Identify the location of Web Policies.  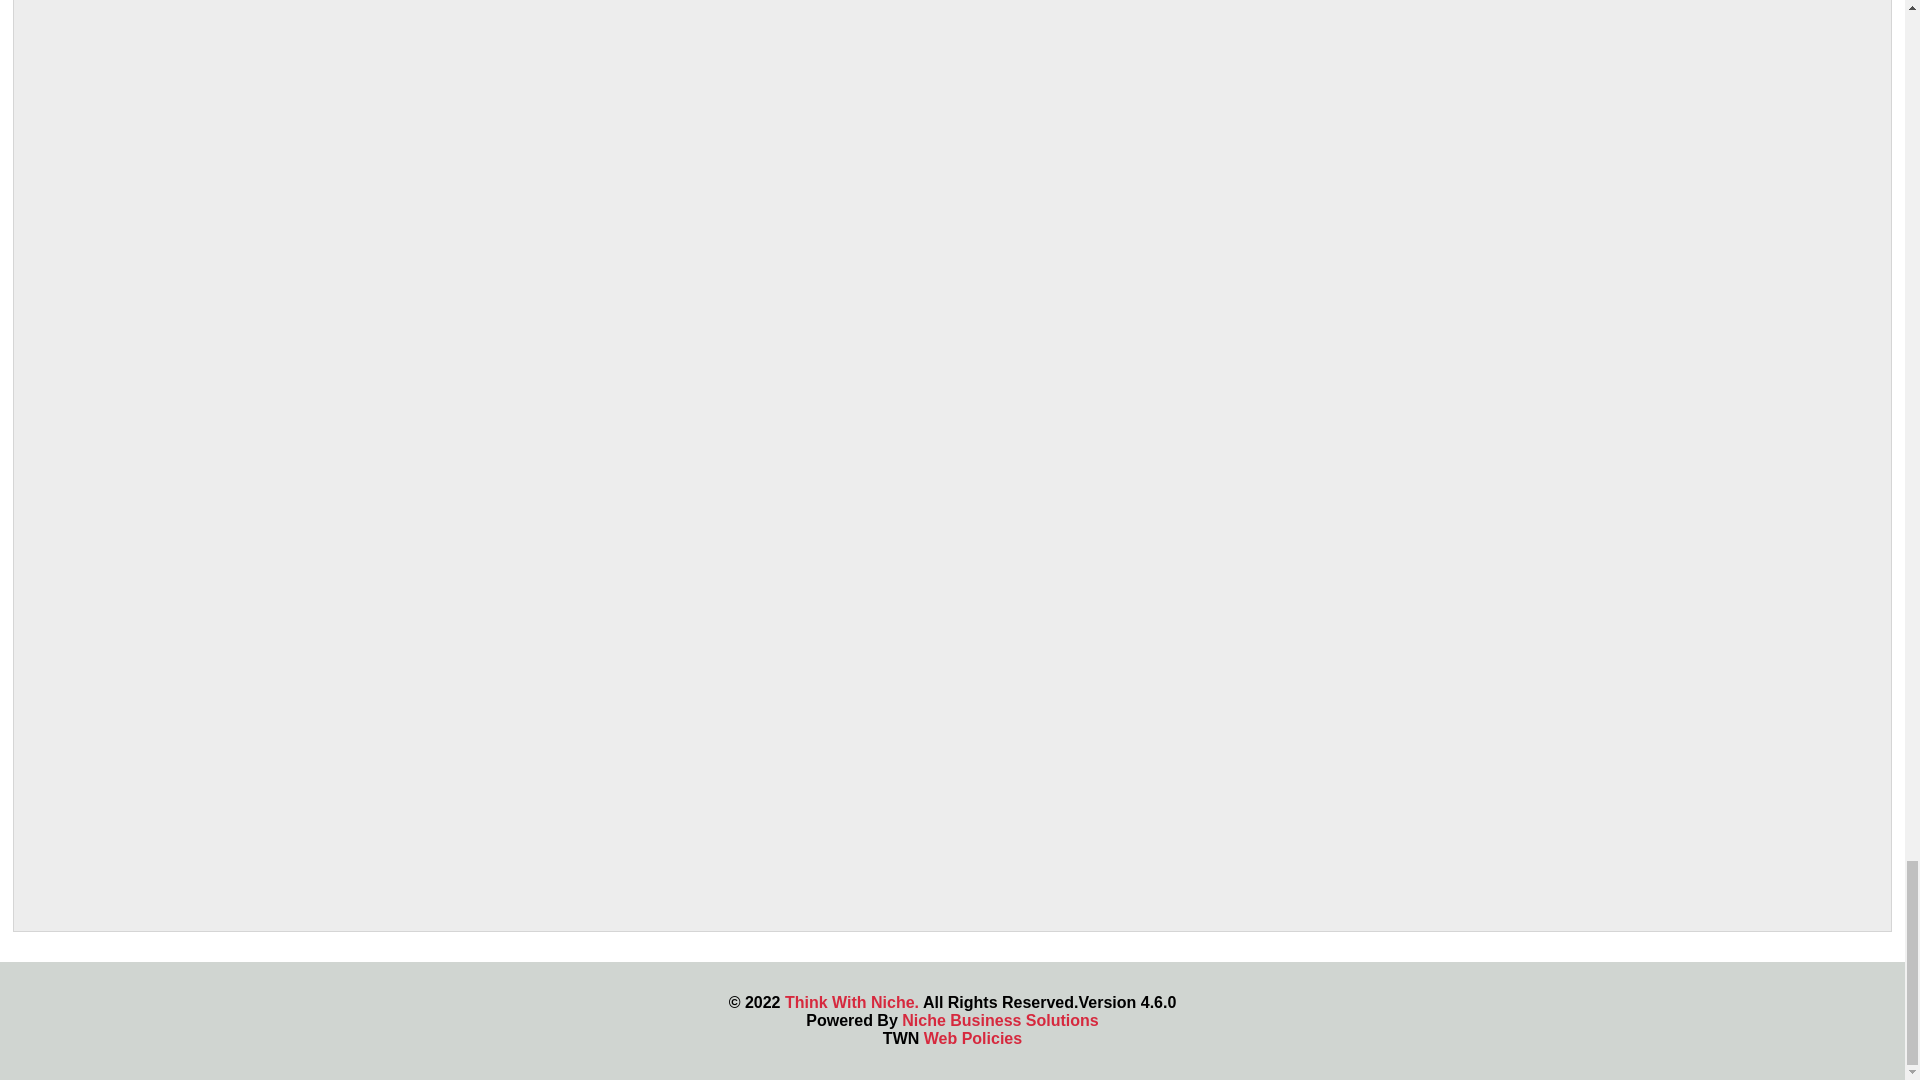
(972, 1038).